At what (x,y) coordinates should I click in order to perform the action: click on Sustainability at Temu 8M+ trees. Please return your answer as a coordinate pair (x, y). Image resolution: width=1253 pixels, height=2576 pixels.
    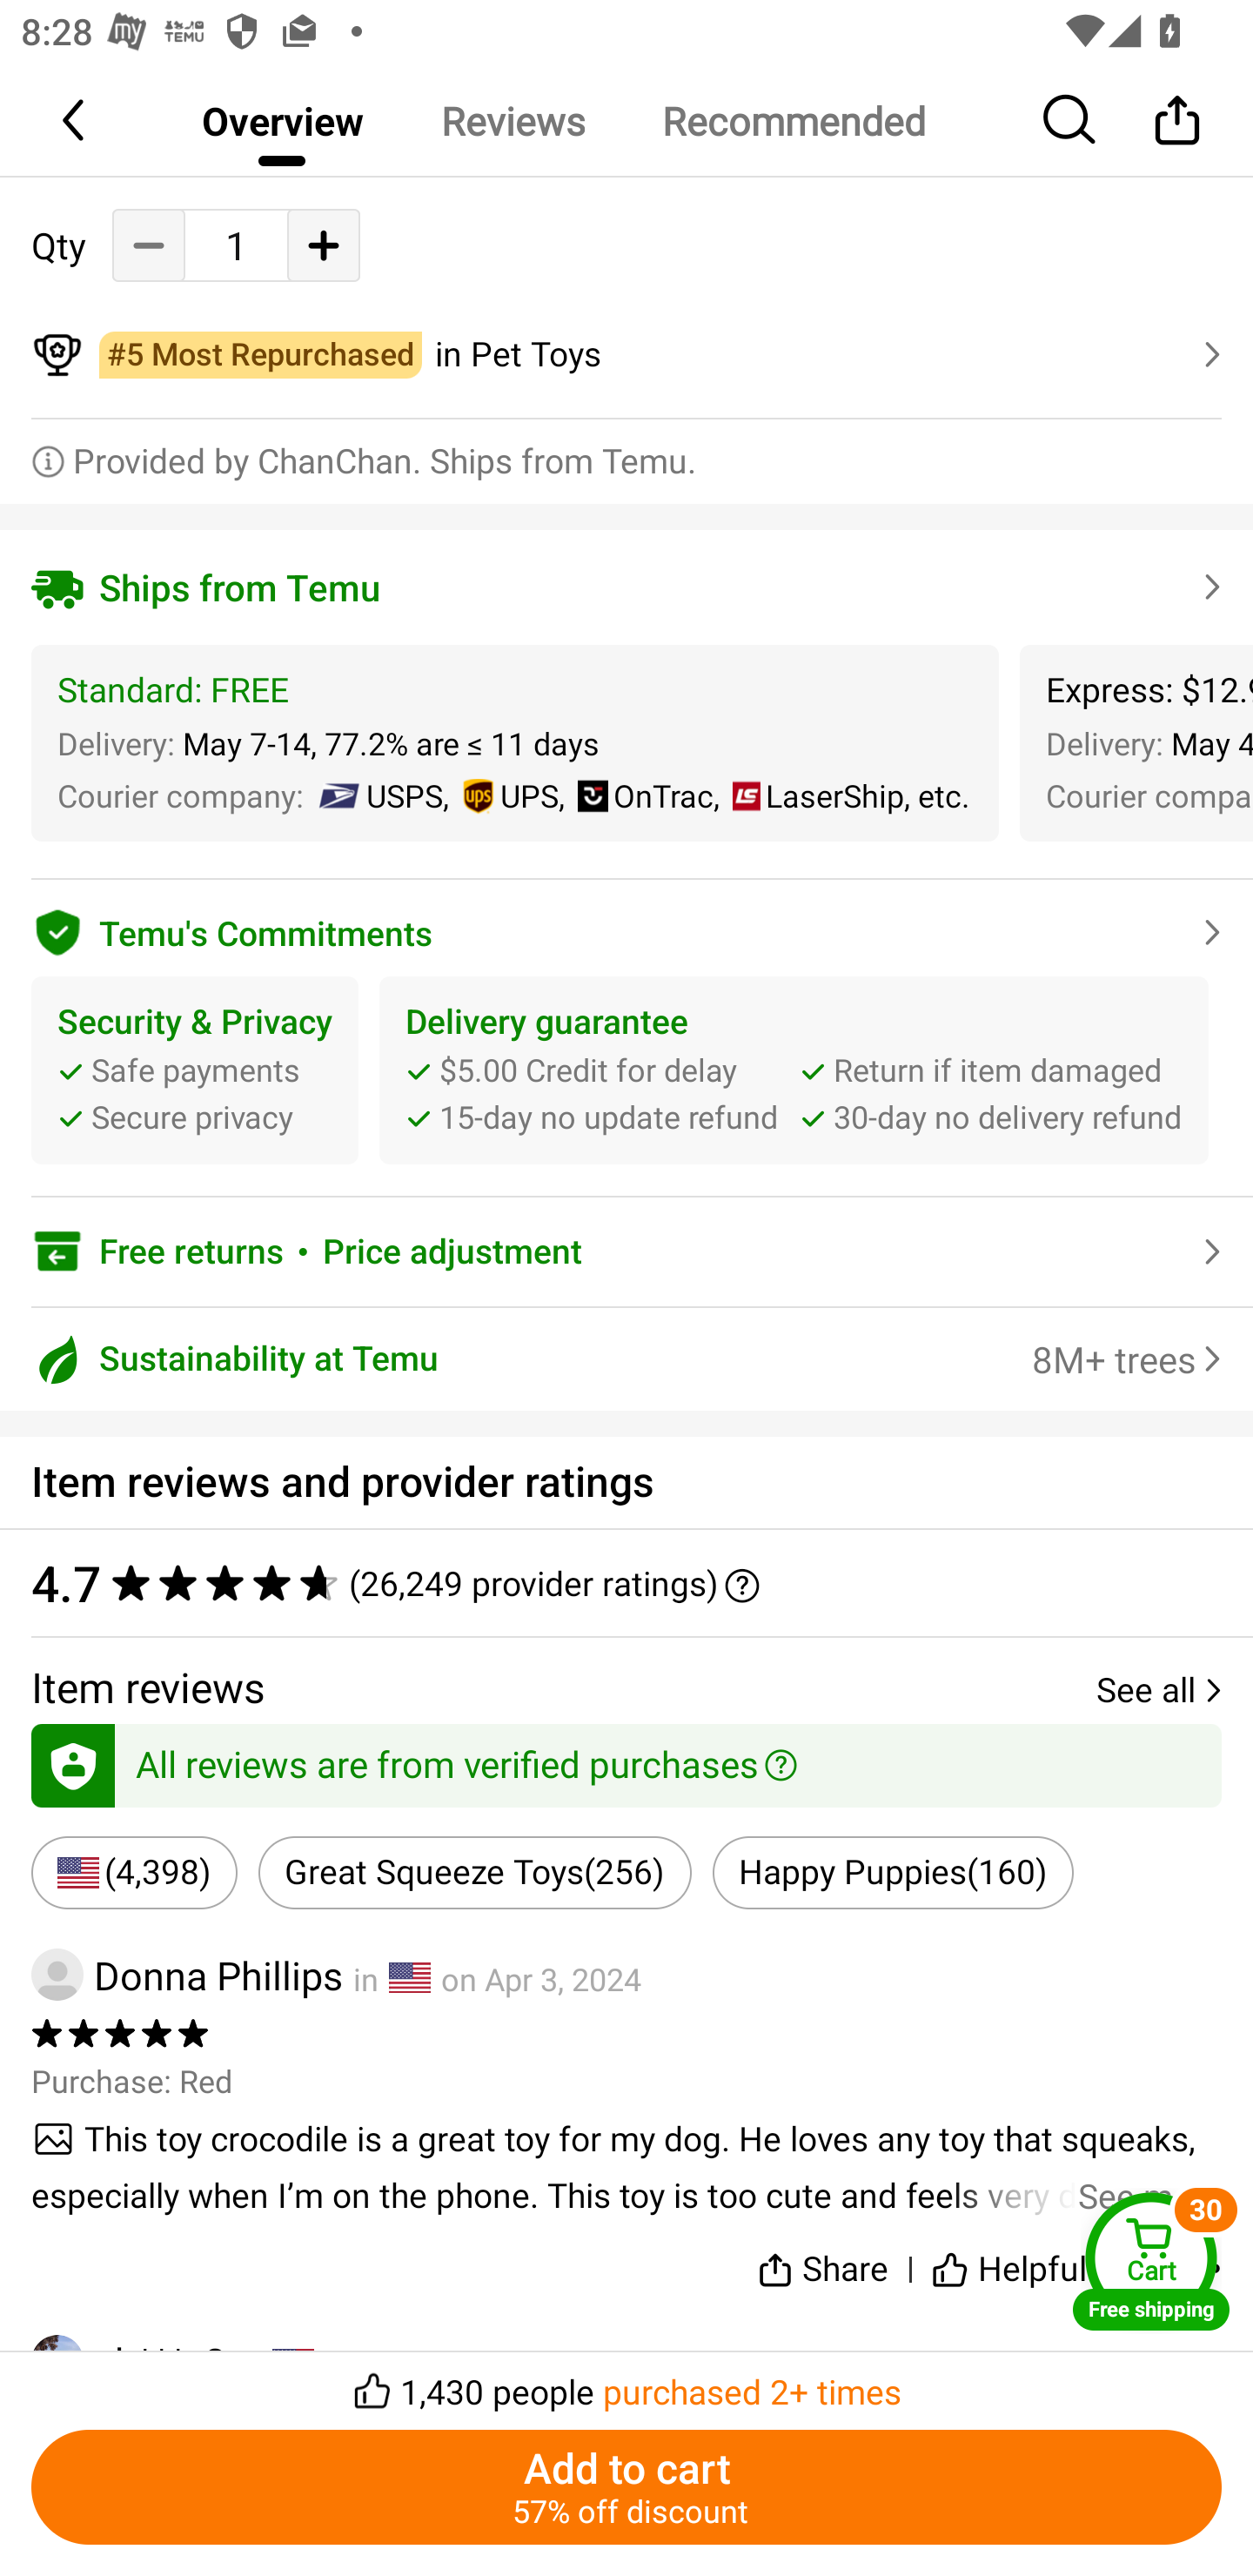
    Looking at the image, I should click on (626, 1359).